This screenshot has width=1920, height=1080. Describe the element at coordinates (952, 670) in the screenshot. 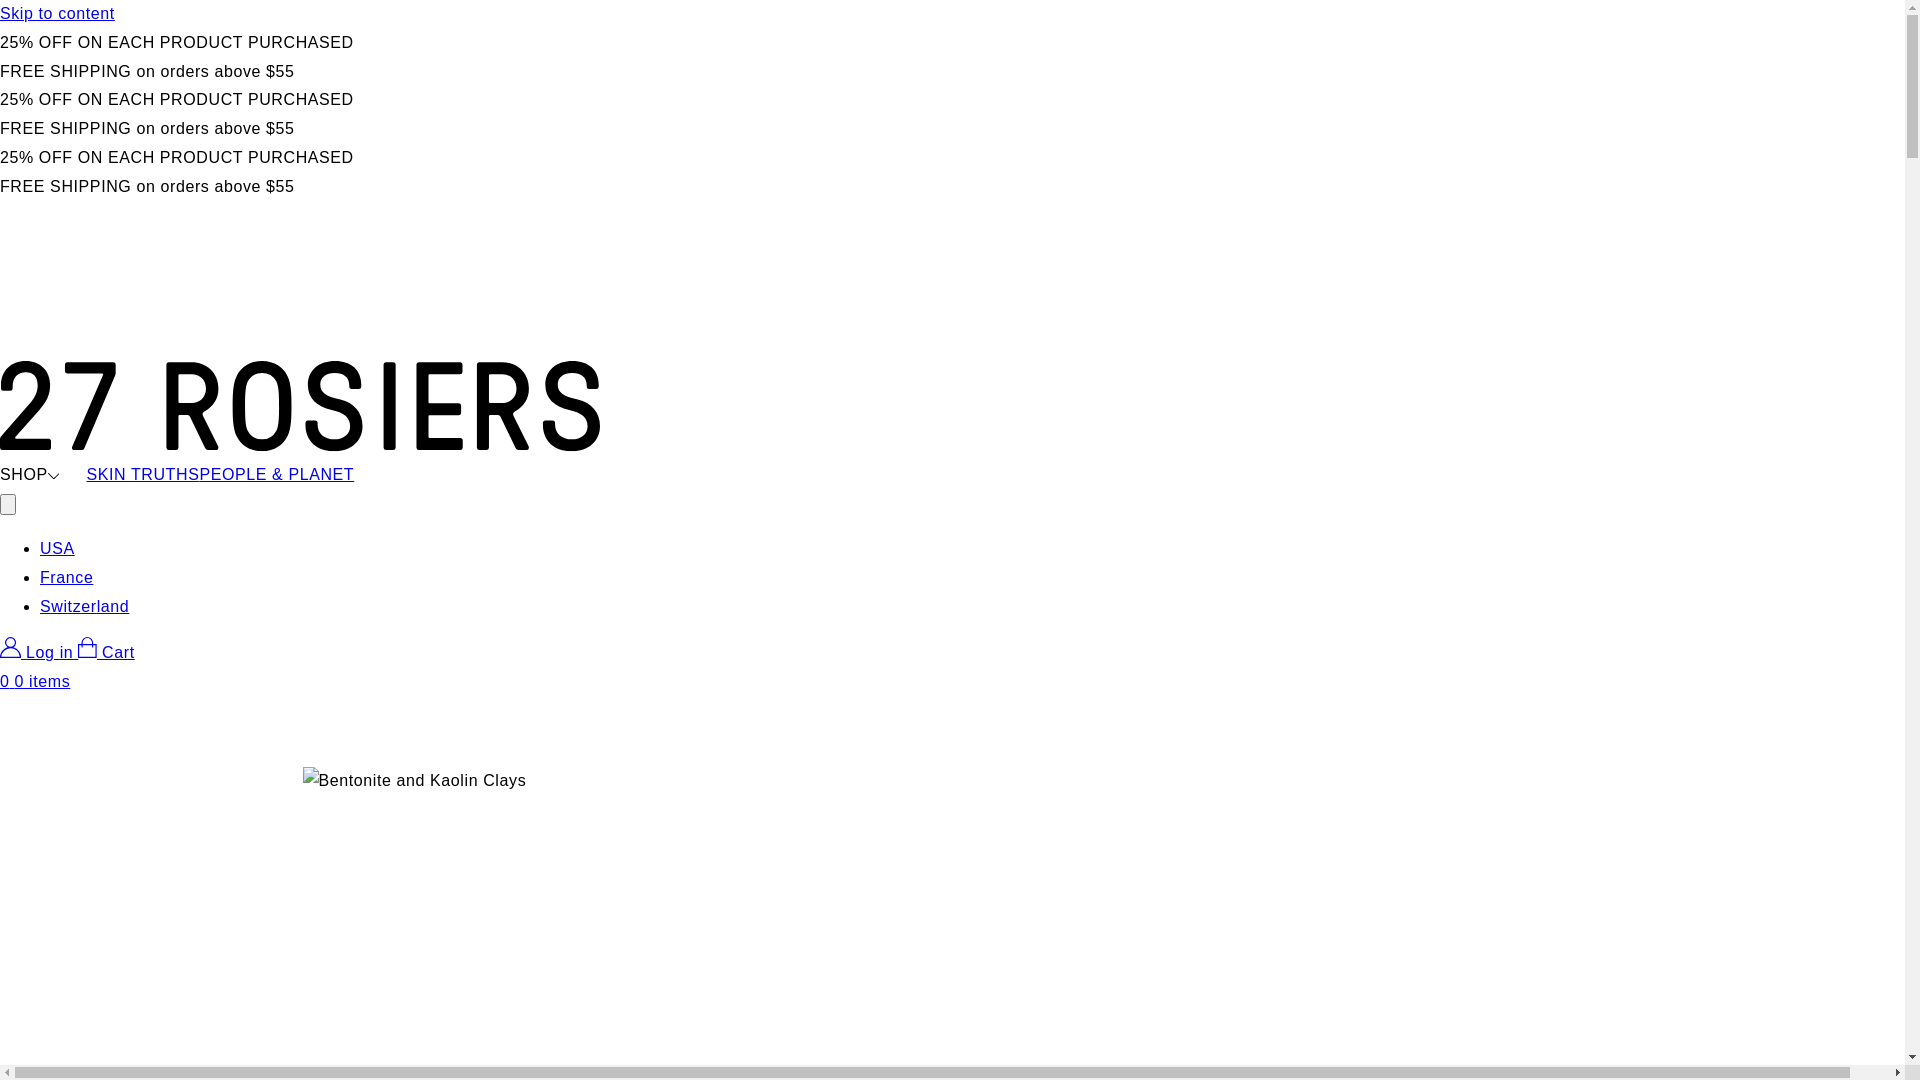

I see `Cart
0 0 items` at that location.